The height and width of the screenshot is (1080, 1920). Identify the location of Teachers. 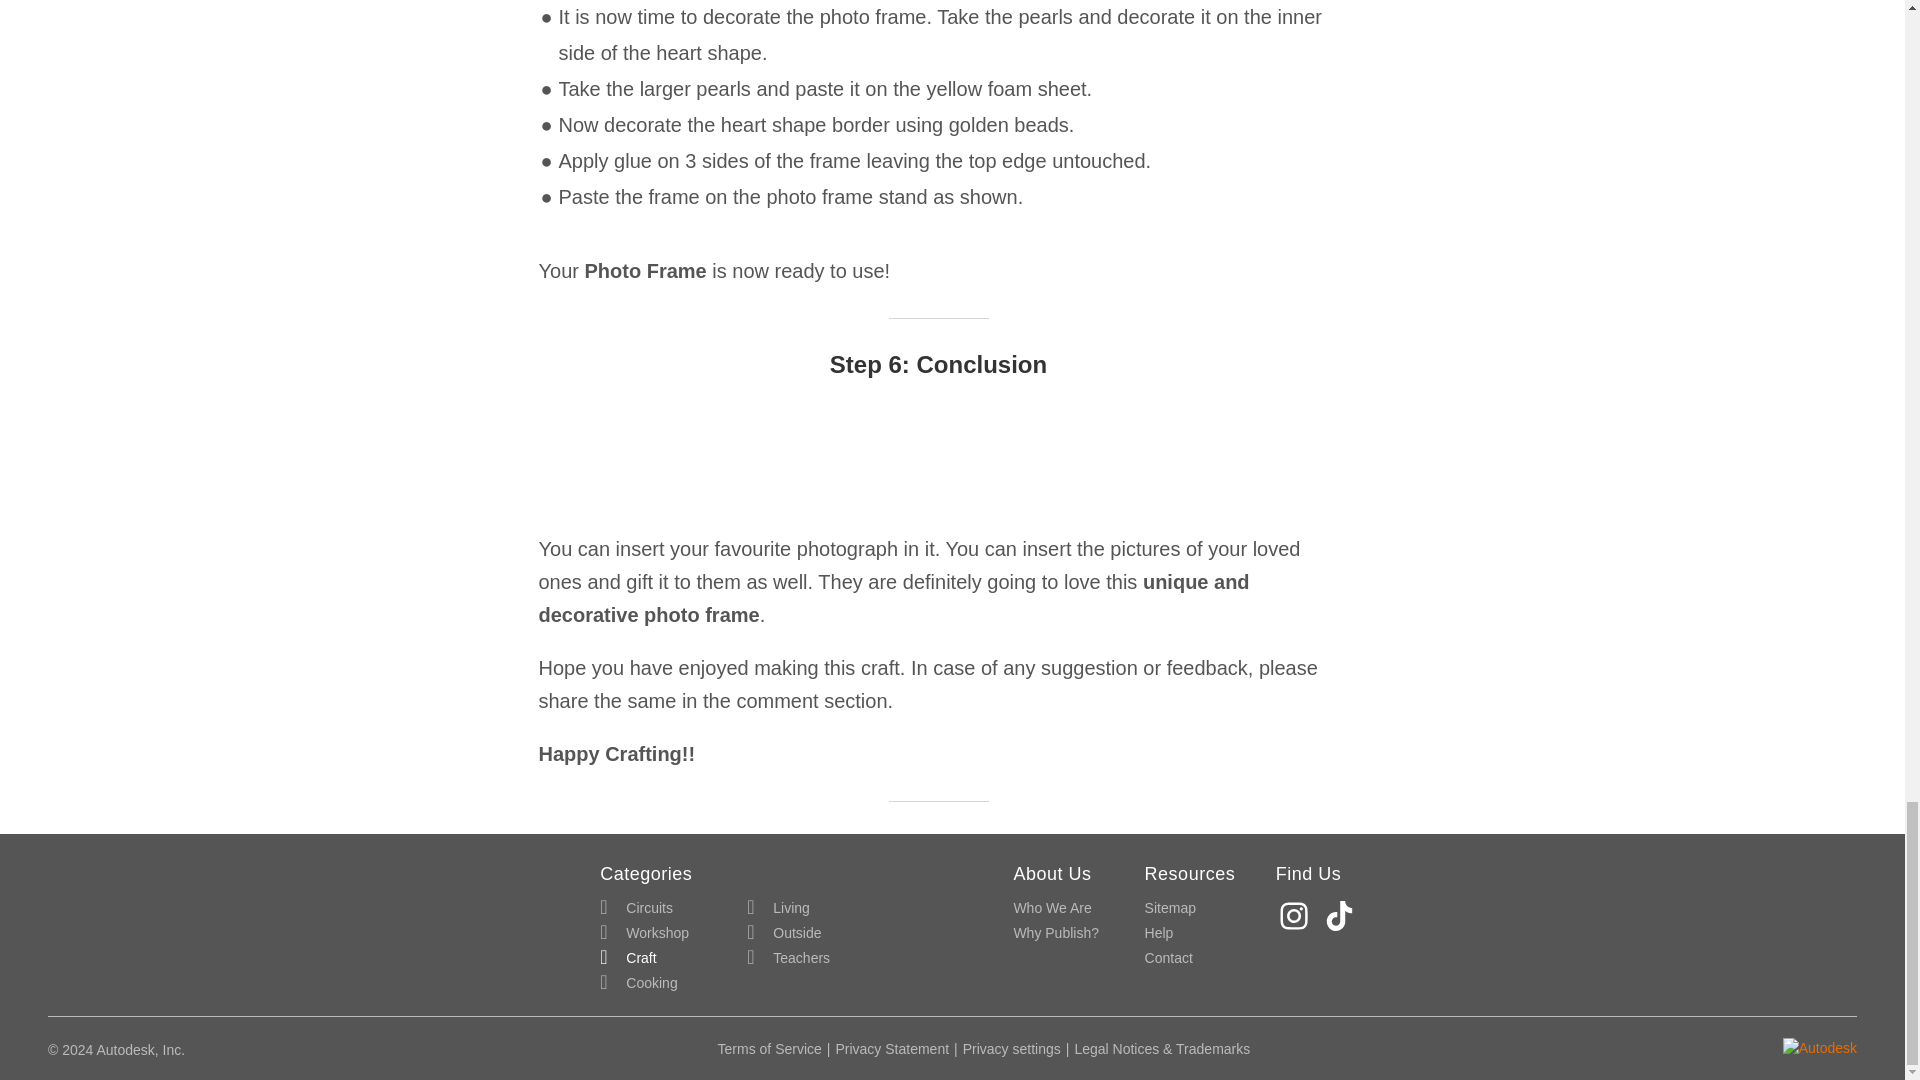
(788, 958).